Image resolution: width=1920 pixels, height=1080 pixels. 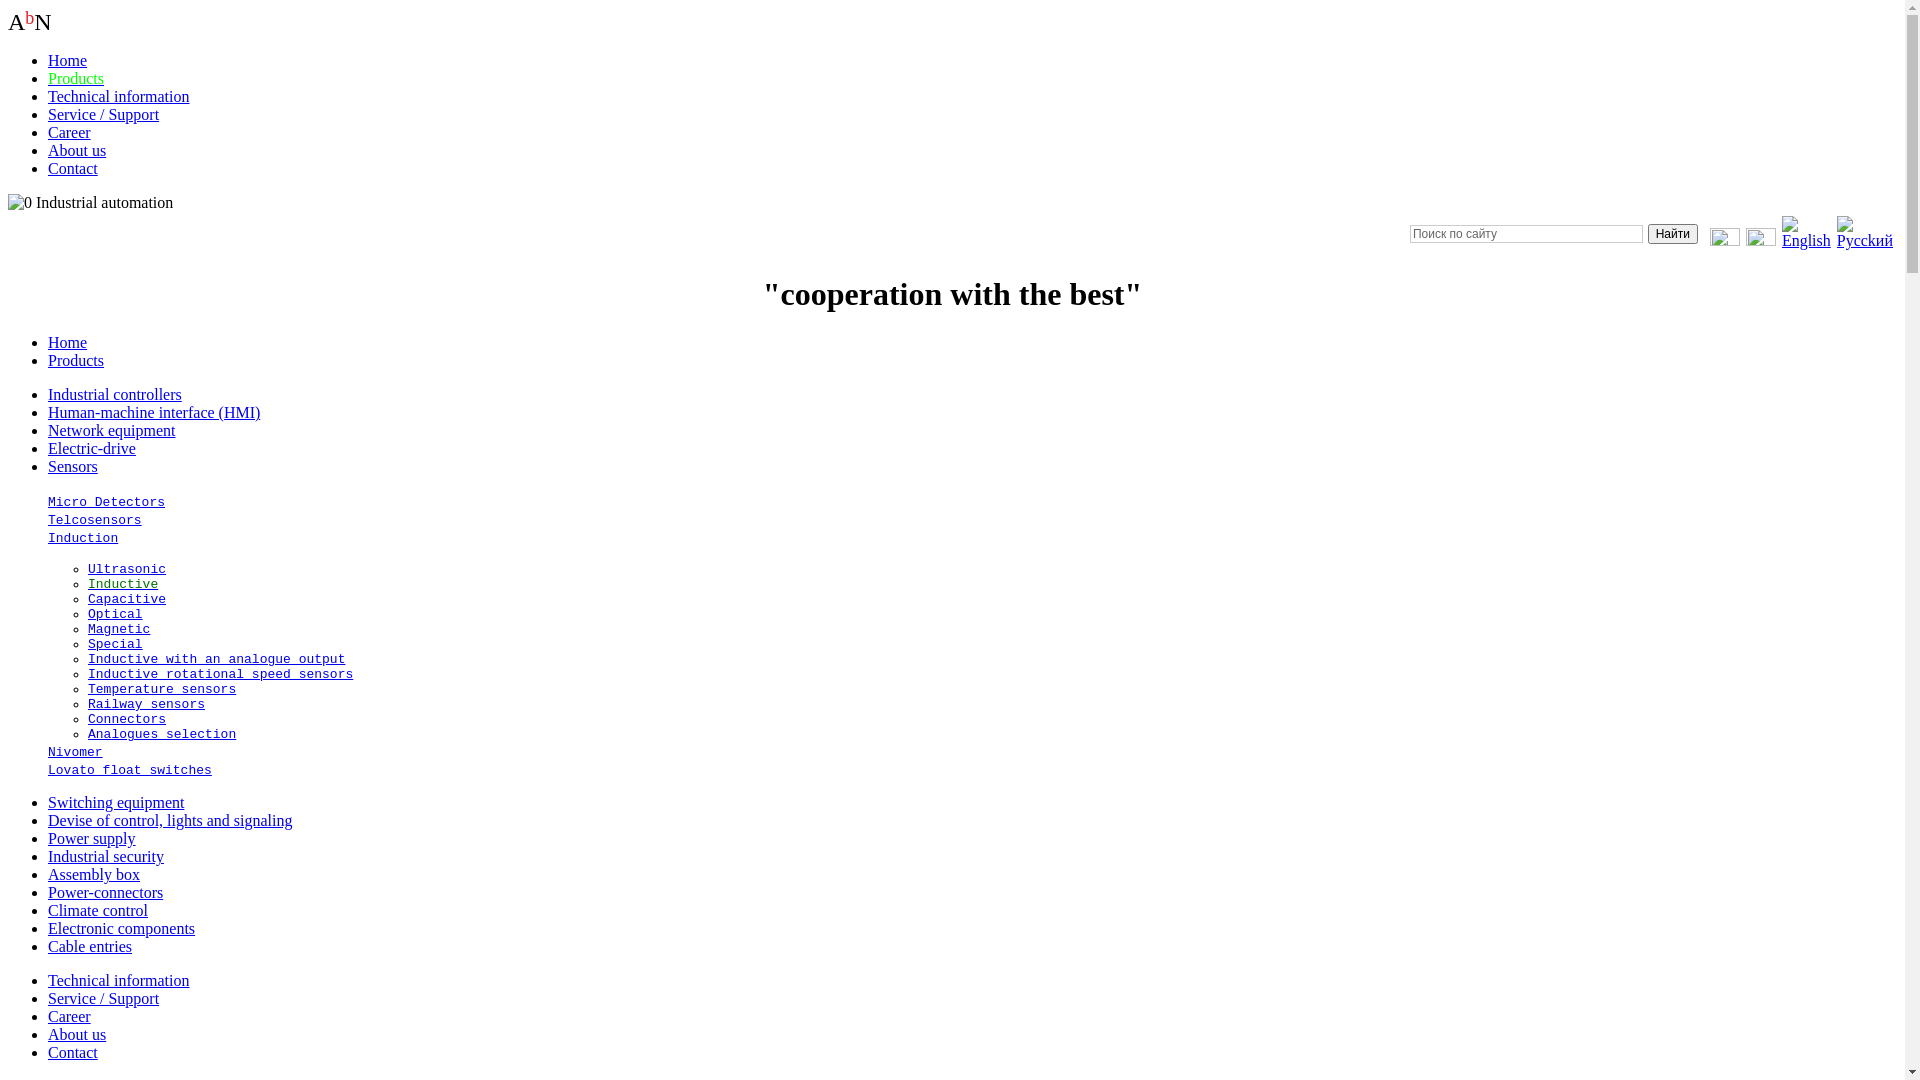 What do you see at coordinates (162, 734) in the screenshot?
I see `Analogues selection` at bounding box center [162, 734].